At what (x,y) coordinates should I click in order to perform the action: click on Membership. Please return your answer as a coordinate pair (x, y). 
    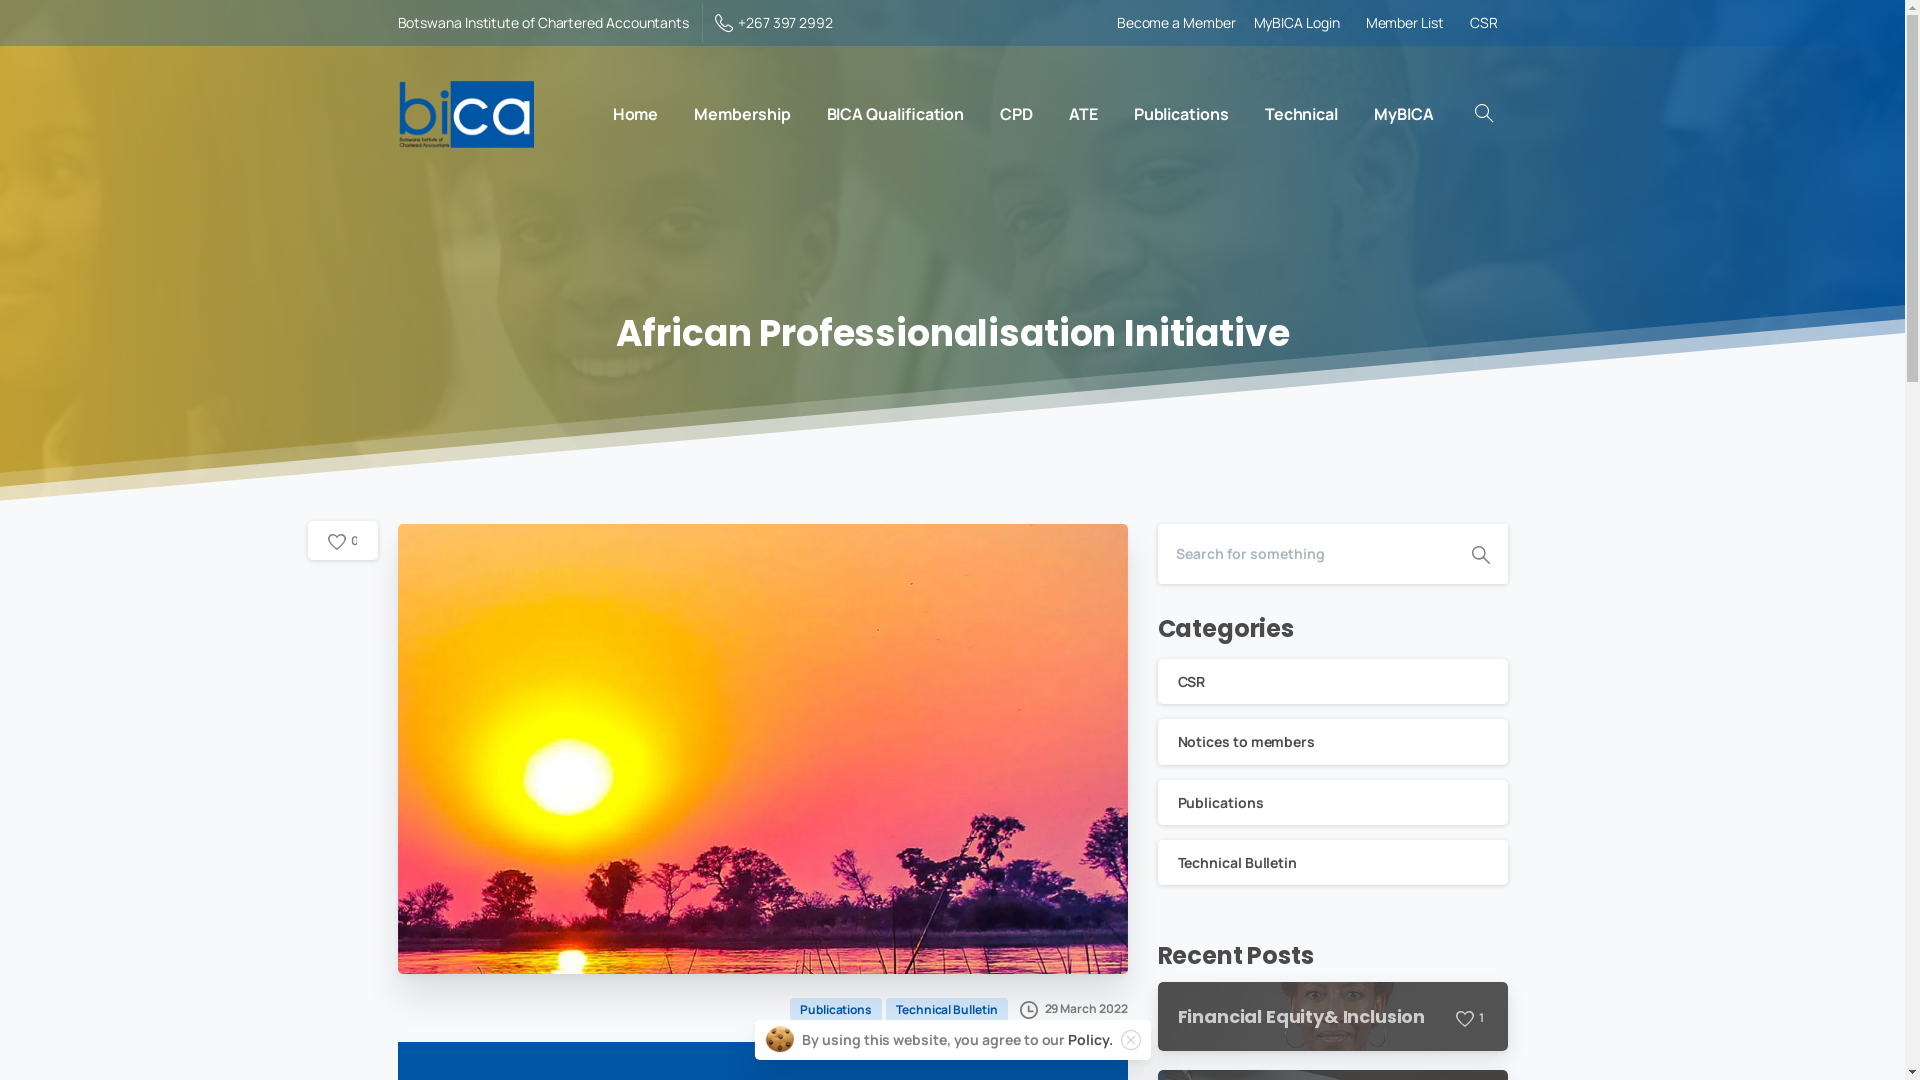
    Looking at the image, I should click on (742, 114).